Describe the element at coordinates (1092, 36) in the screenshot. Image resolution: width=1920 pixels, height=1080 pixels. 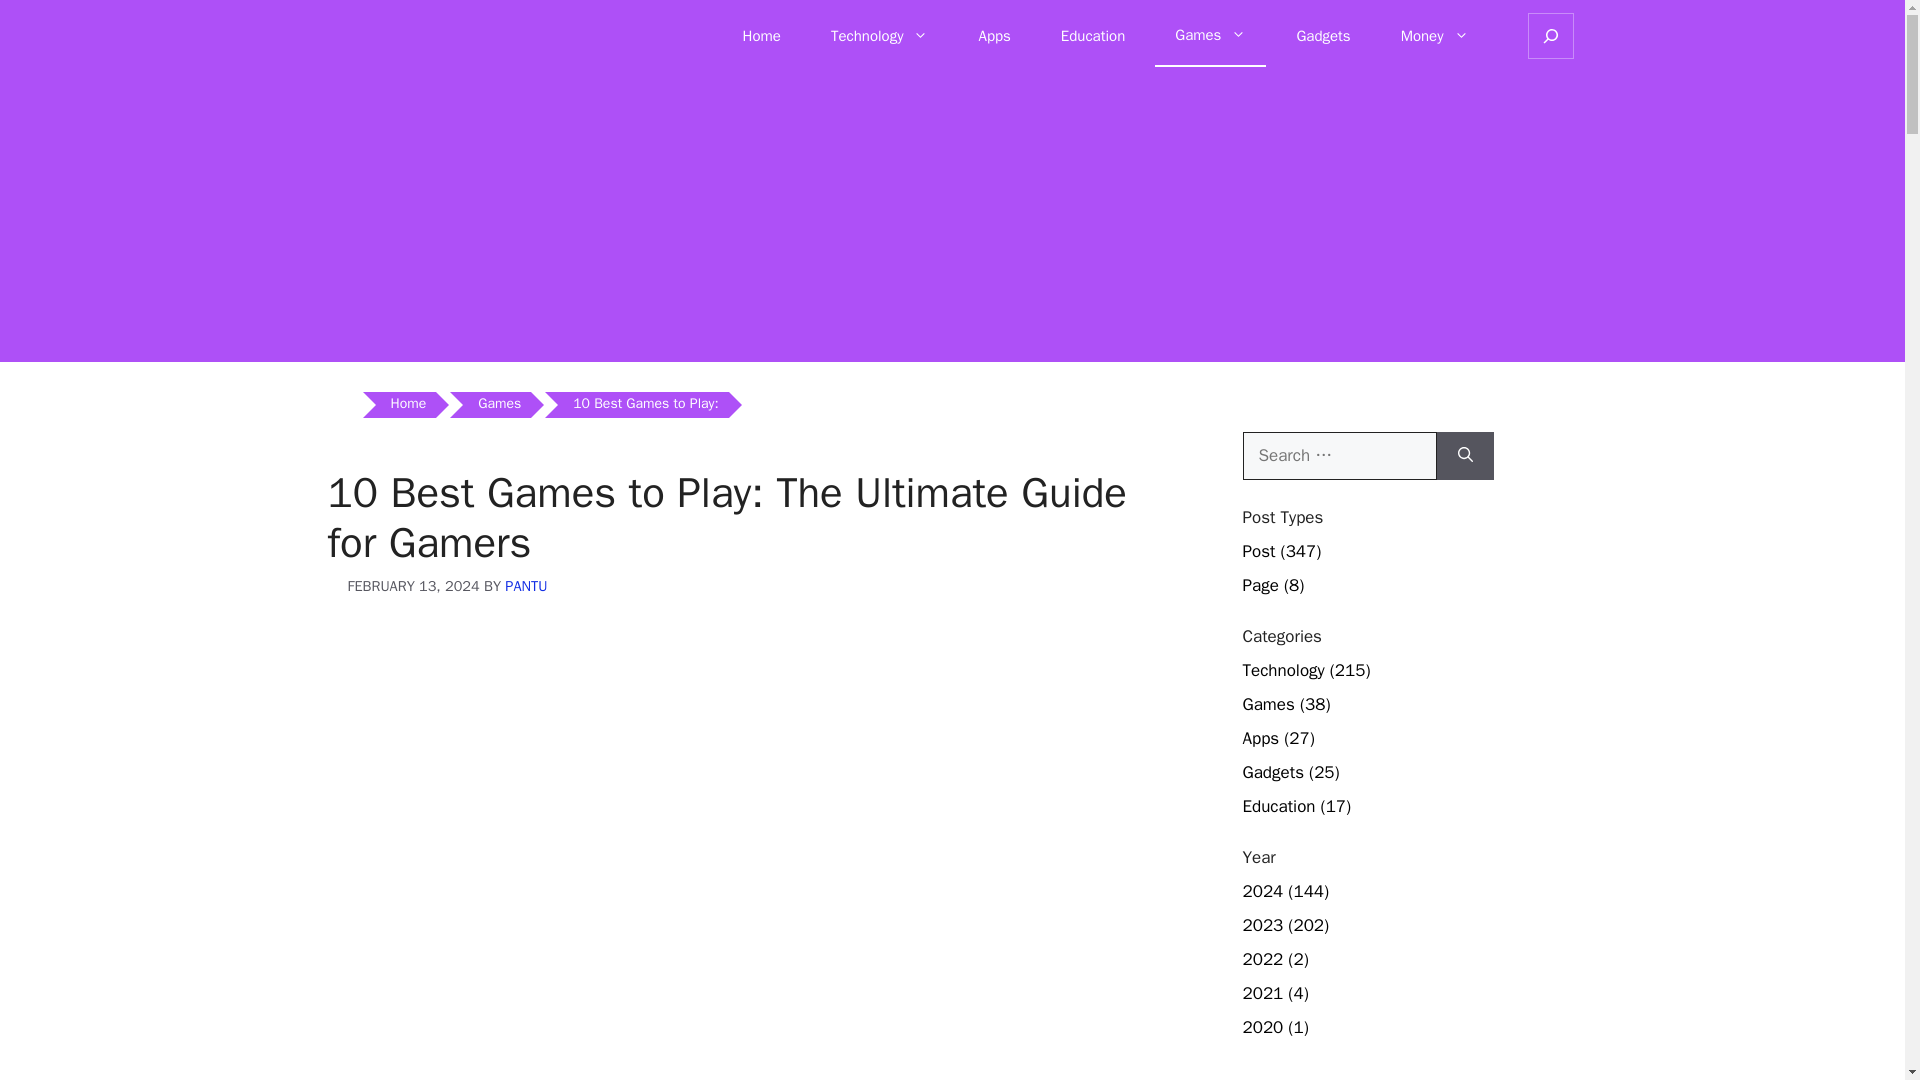
I see `Education` at that location.